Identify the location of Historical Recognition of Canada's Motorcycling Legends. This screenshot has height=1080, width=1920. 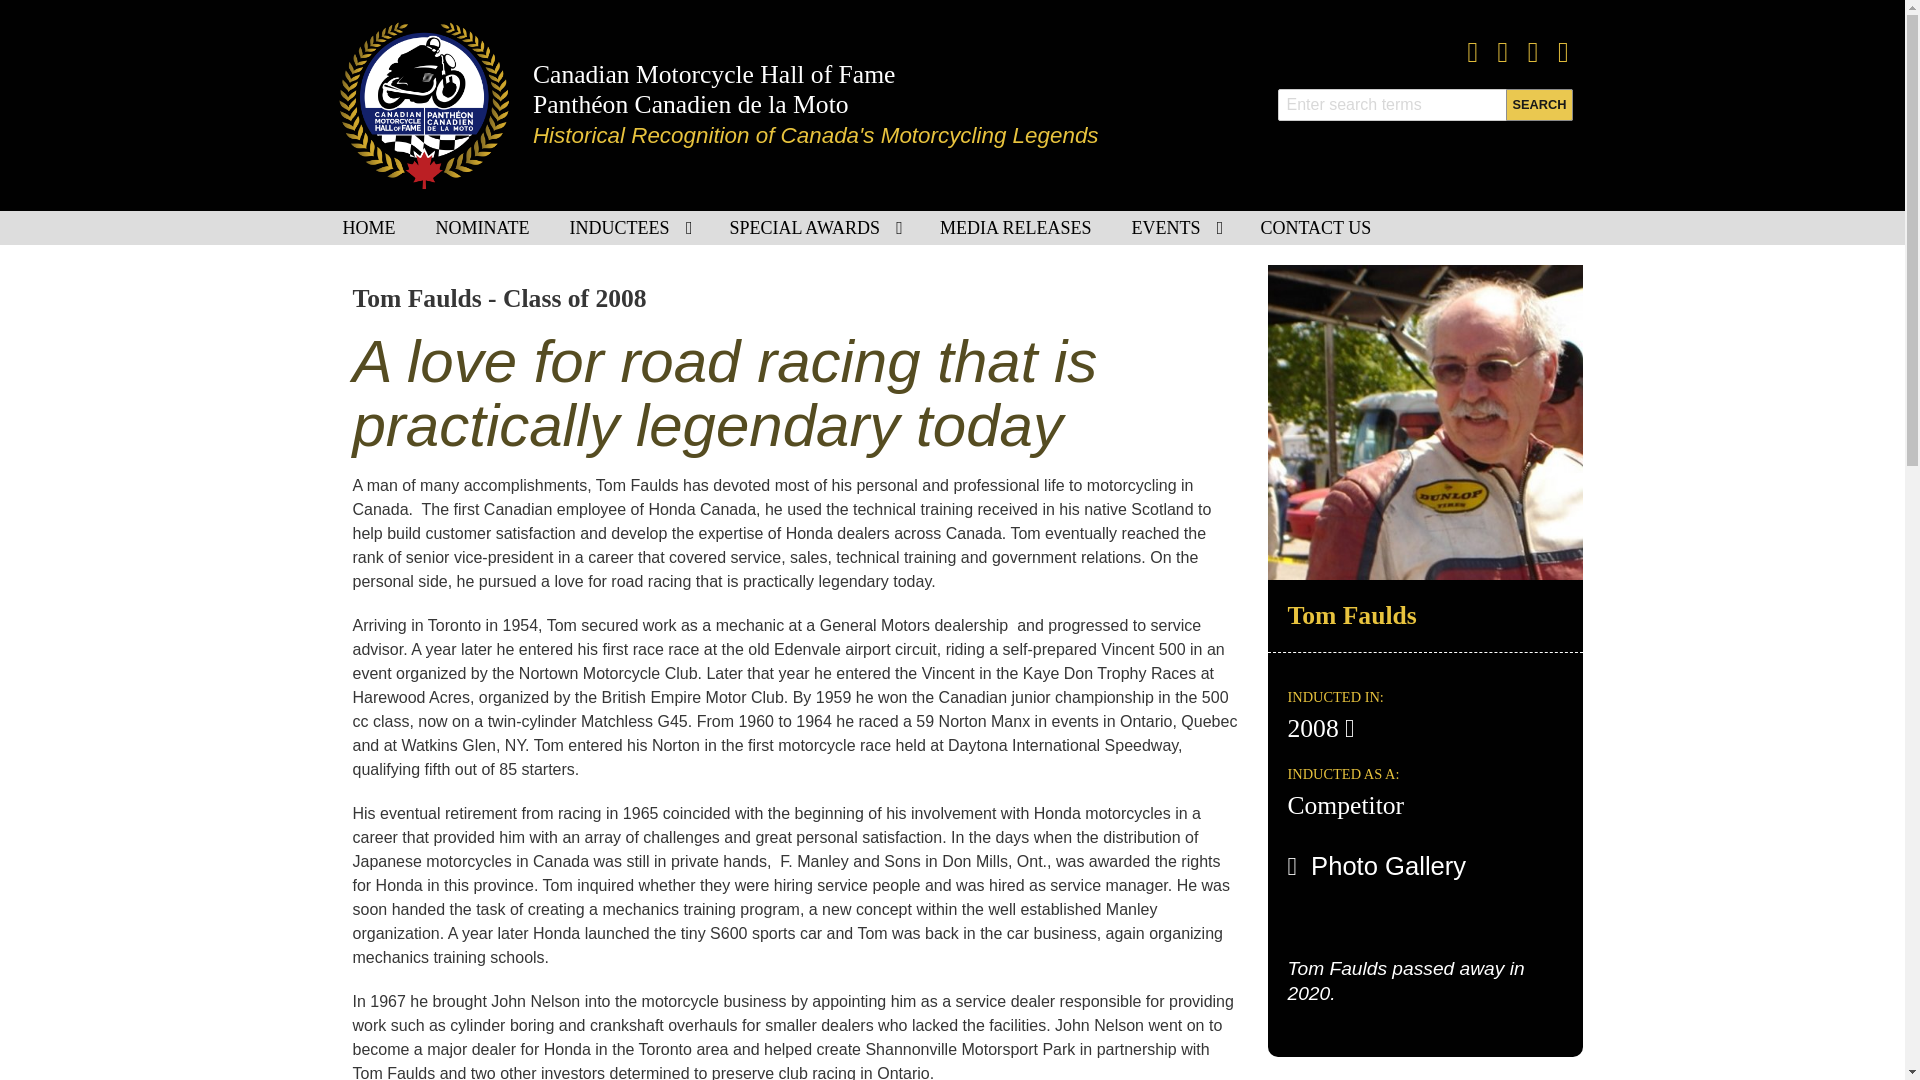
(816, 135).